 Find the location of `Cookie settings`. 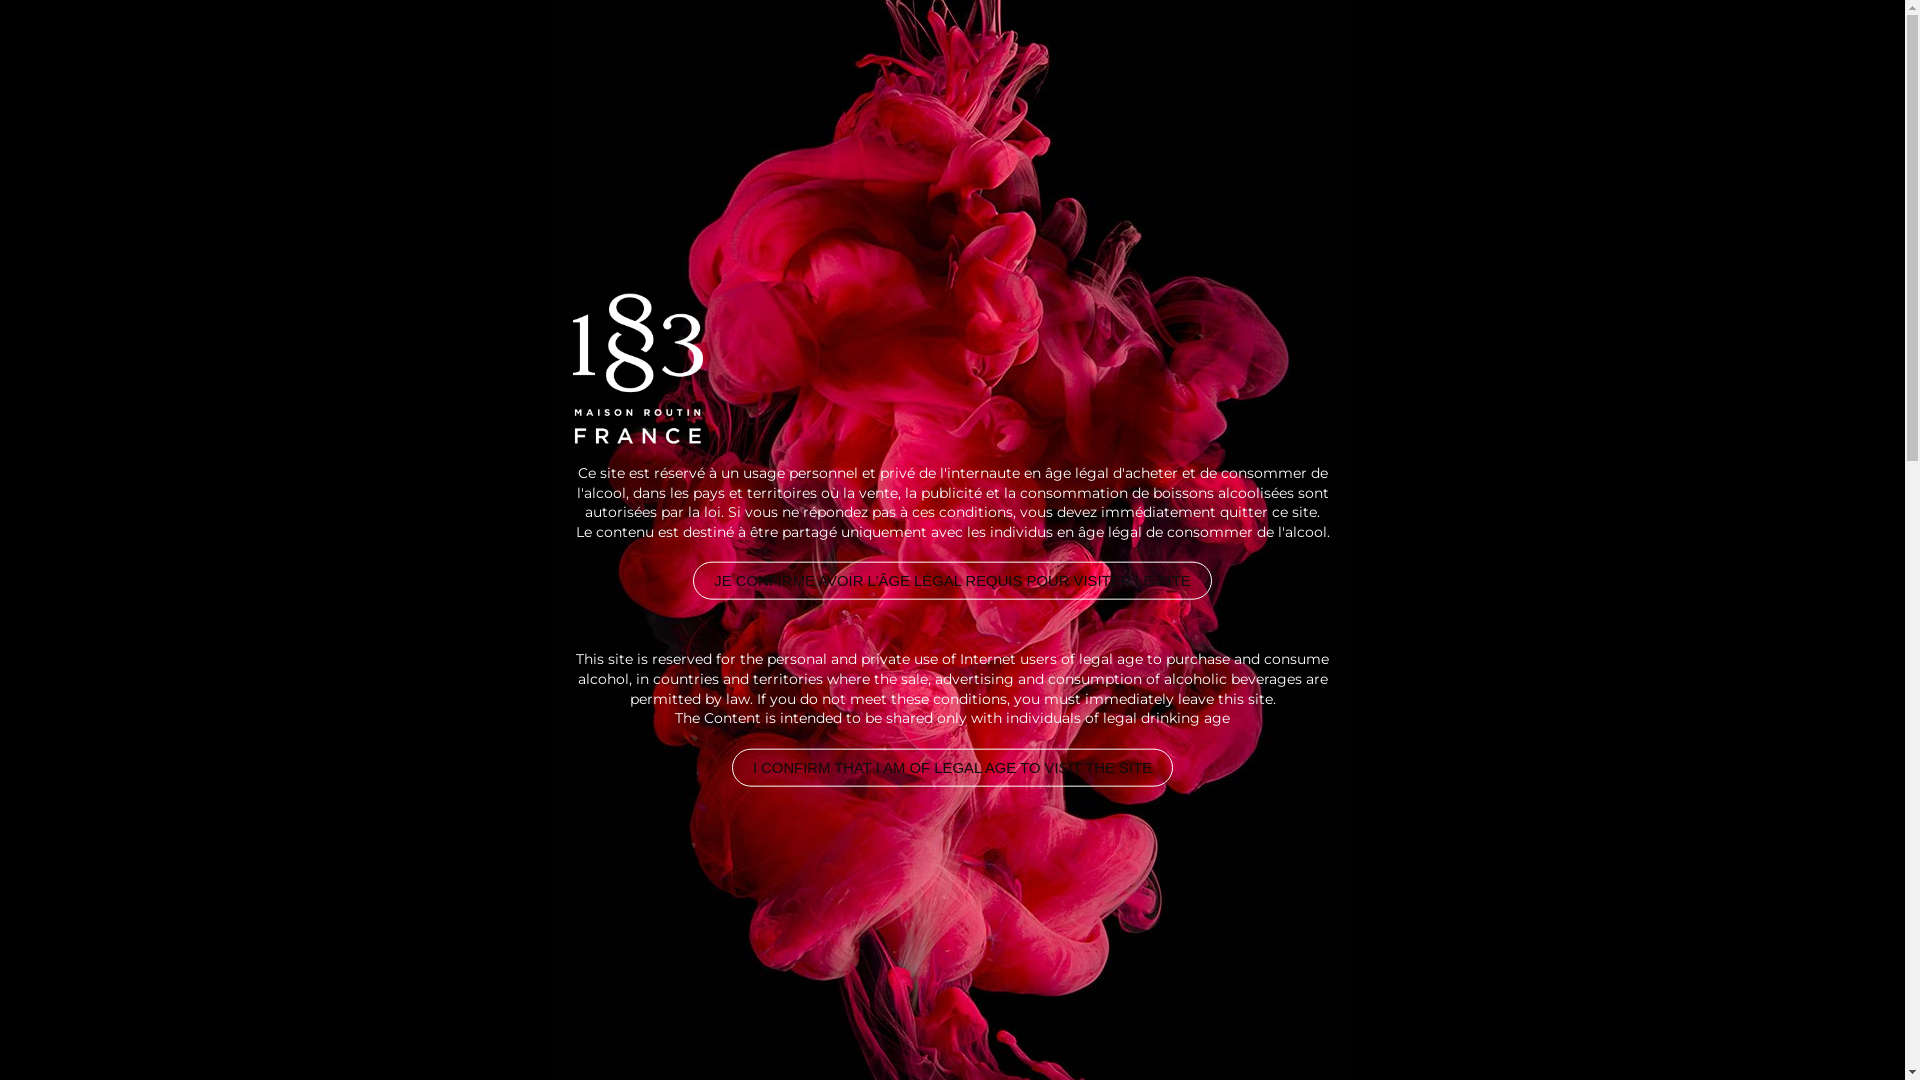

Cookie settings is located at coordinates (1734, 1038).